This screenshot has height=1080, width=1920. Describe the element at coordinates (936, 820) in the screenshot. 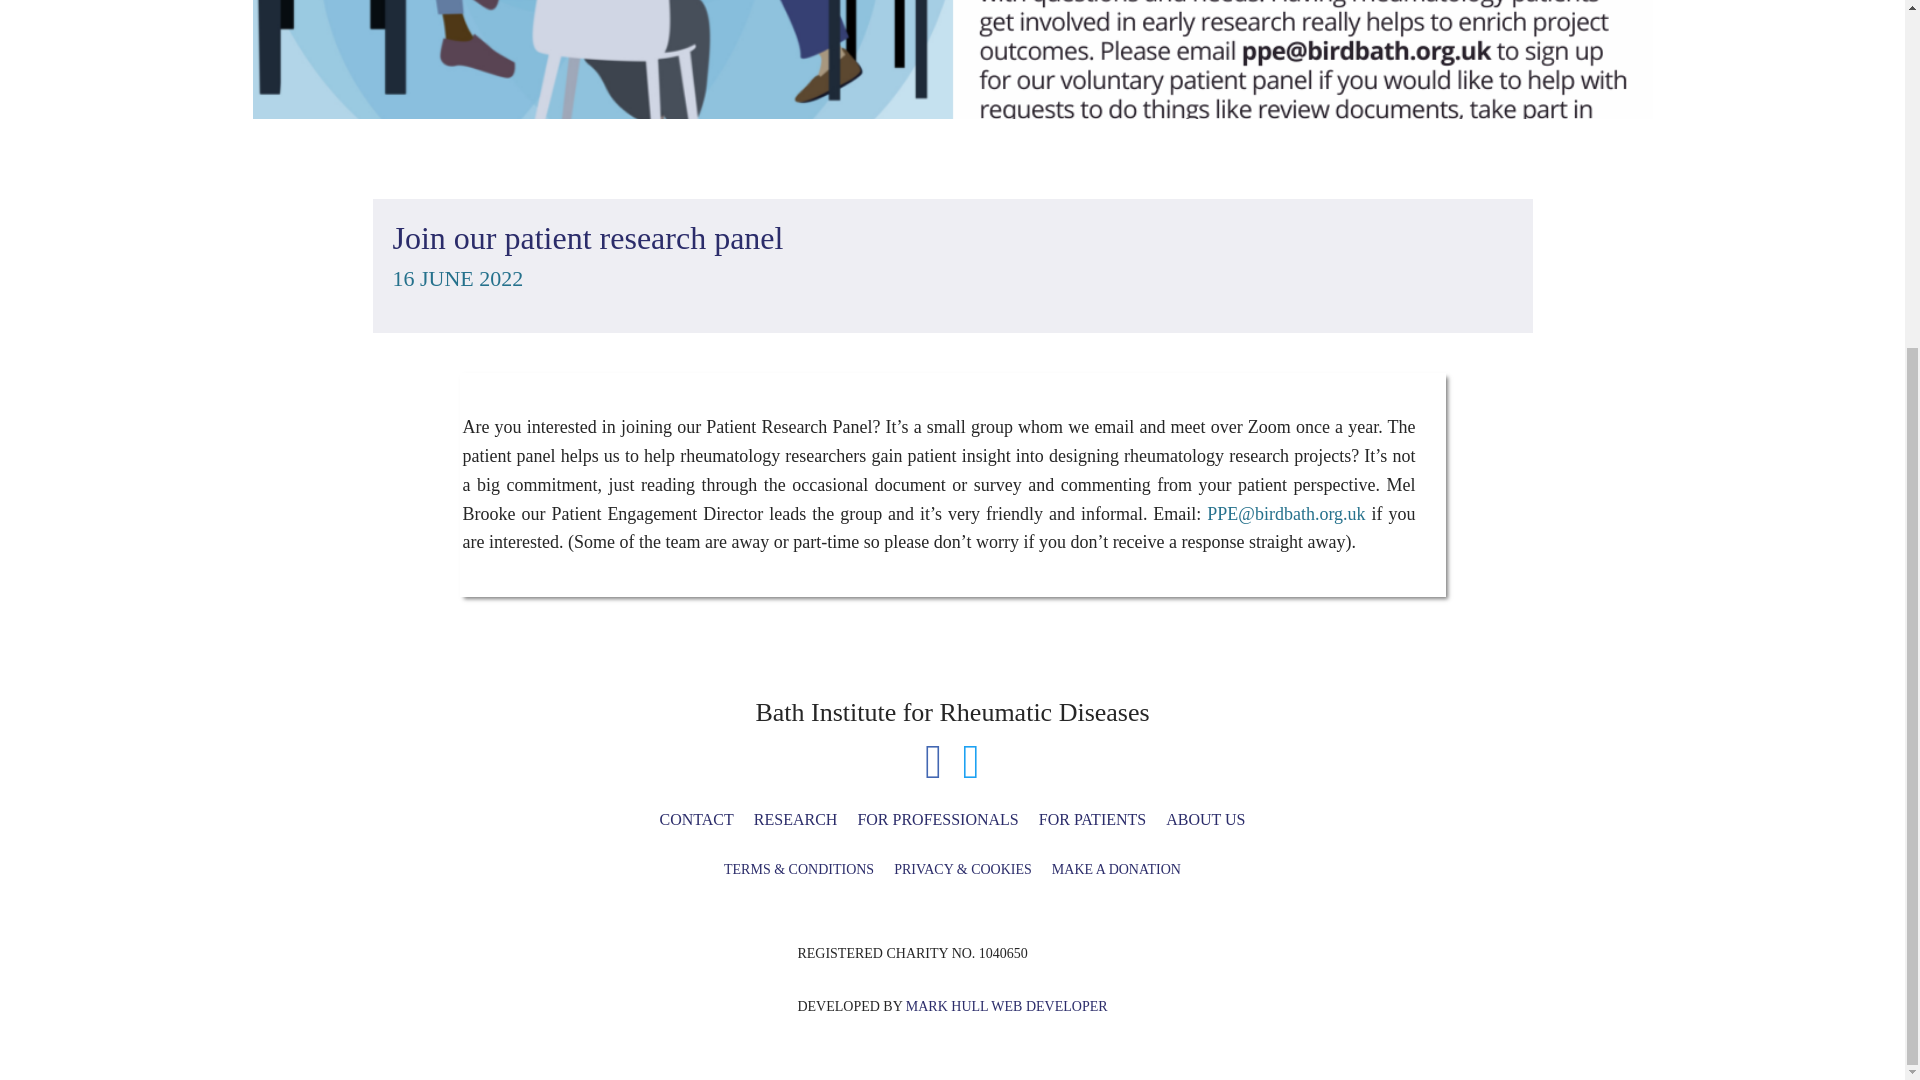

I see `FOR PROFESSIONALS` at that location.